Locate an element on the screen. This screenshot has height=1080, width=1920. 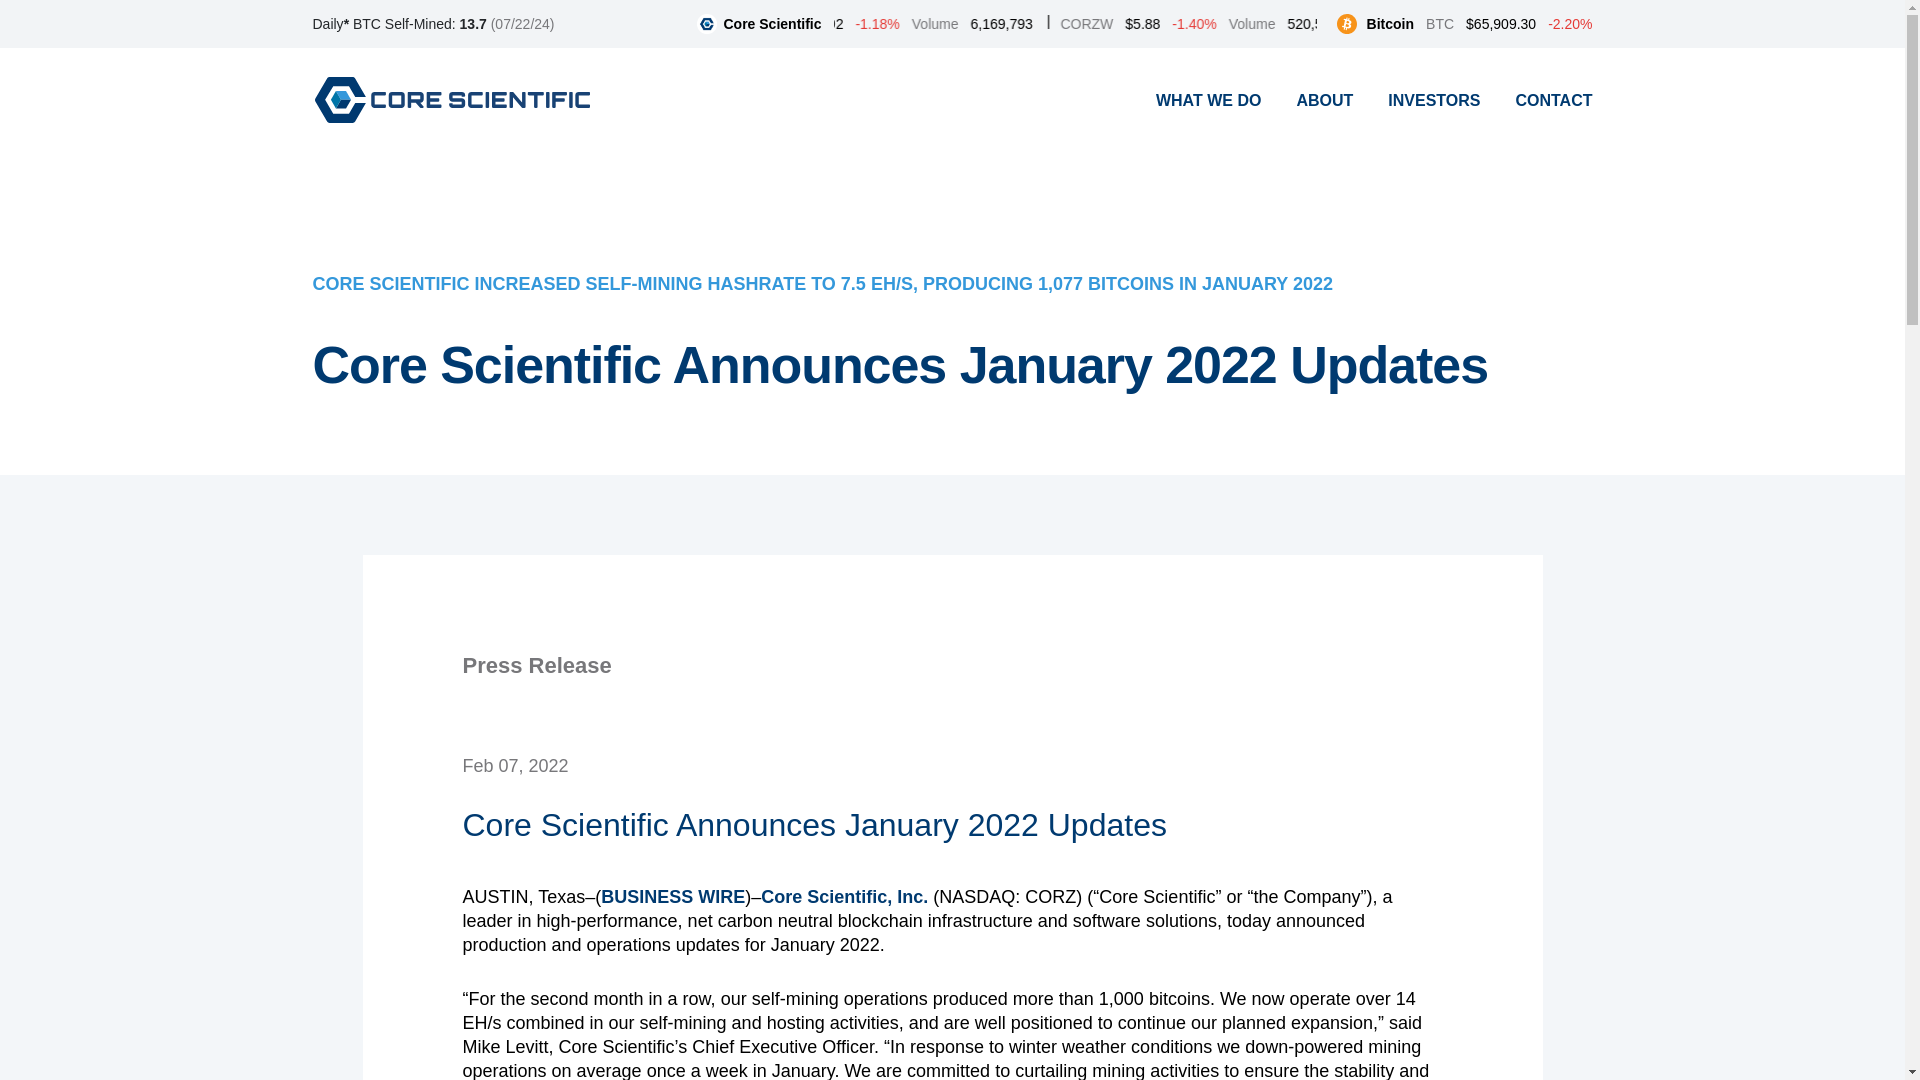
Core Scientific, Inc. is located at coordinates (844, 896).